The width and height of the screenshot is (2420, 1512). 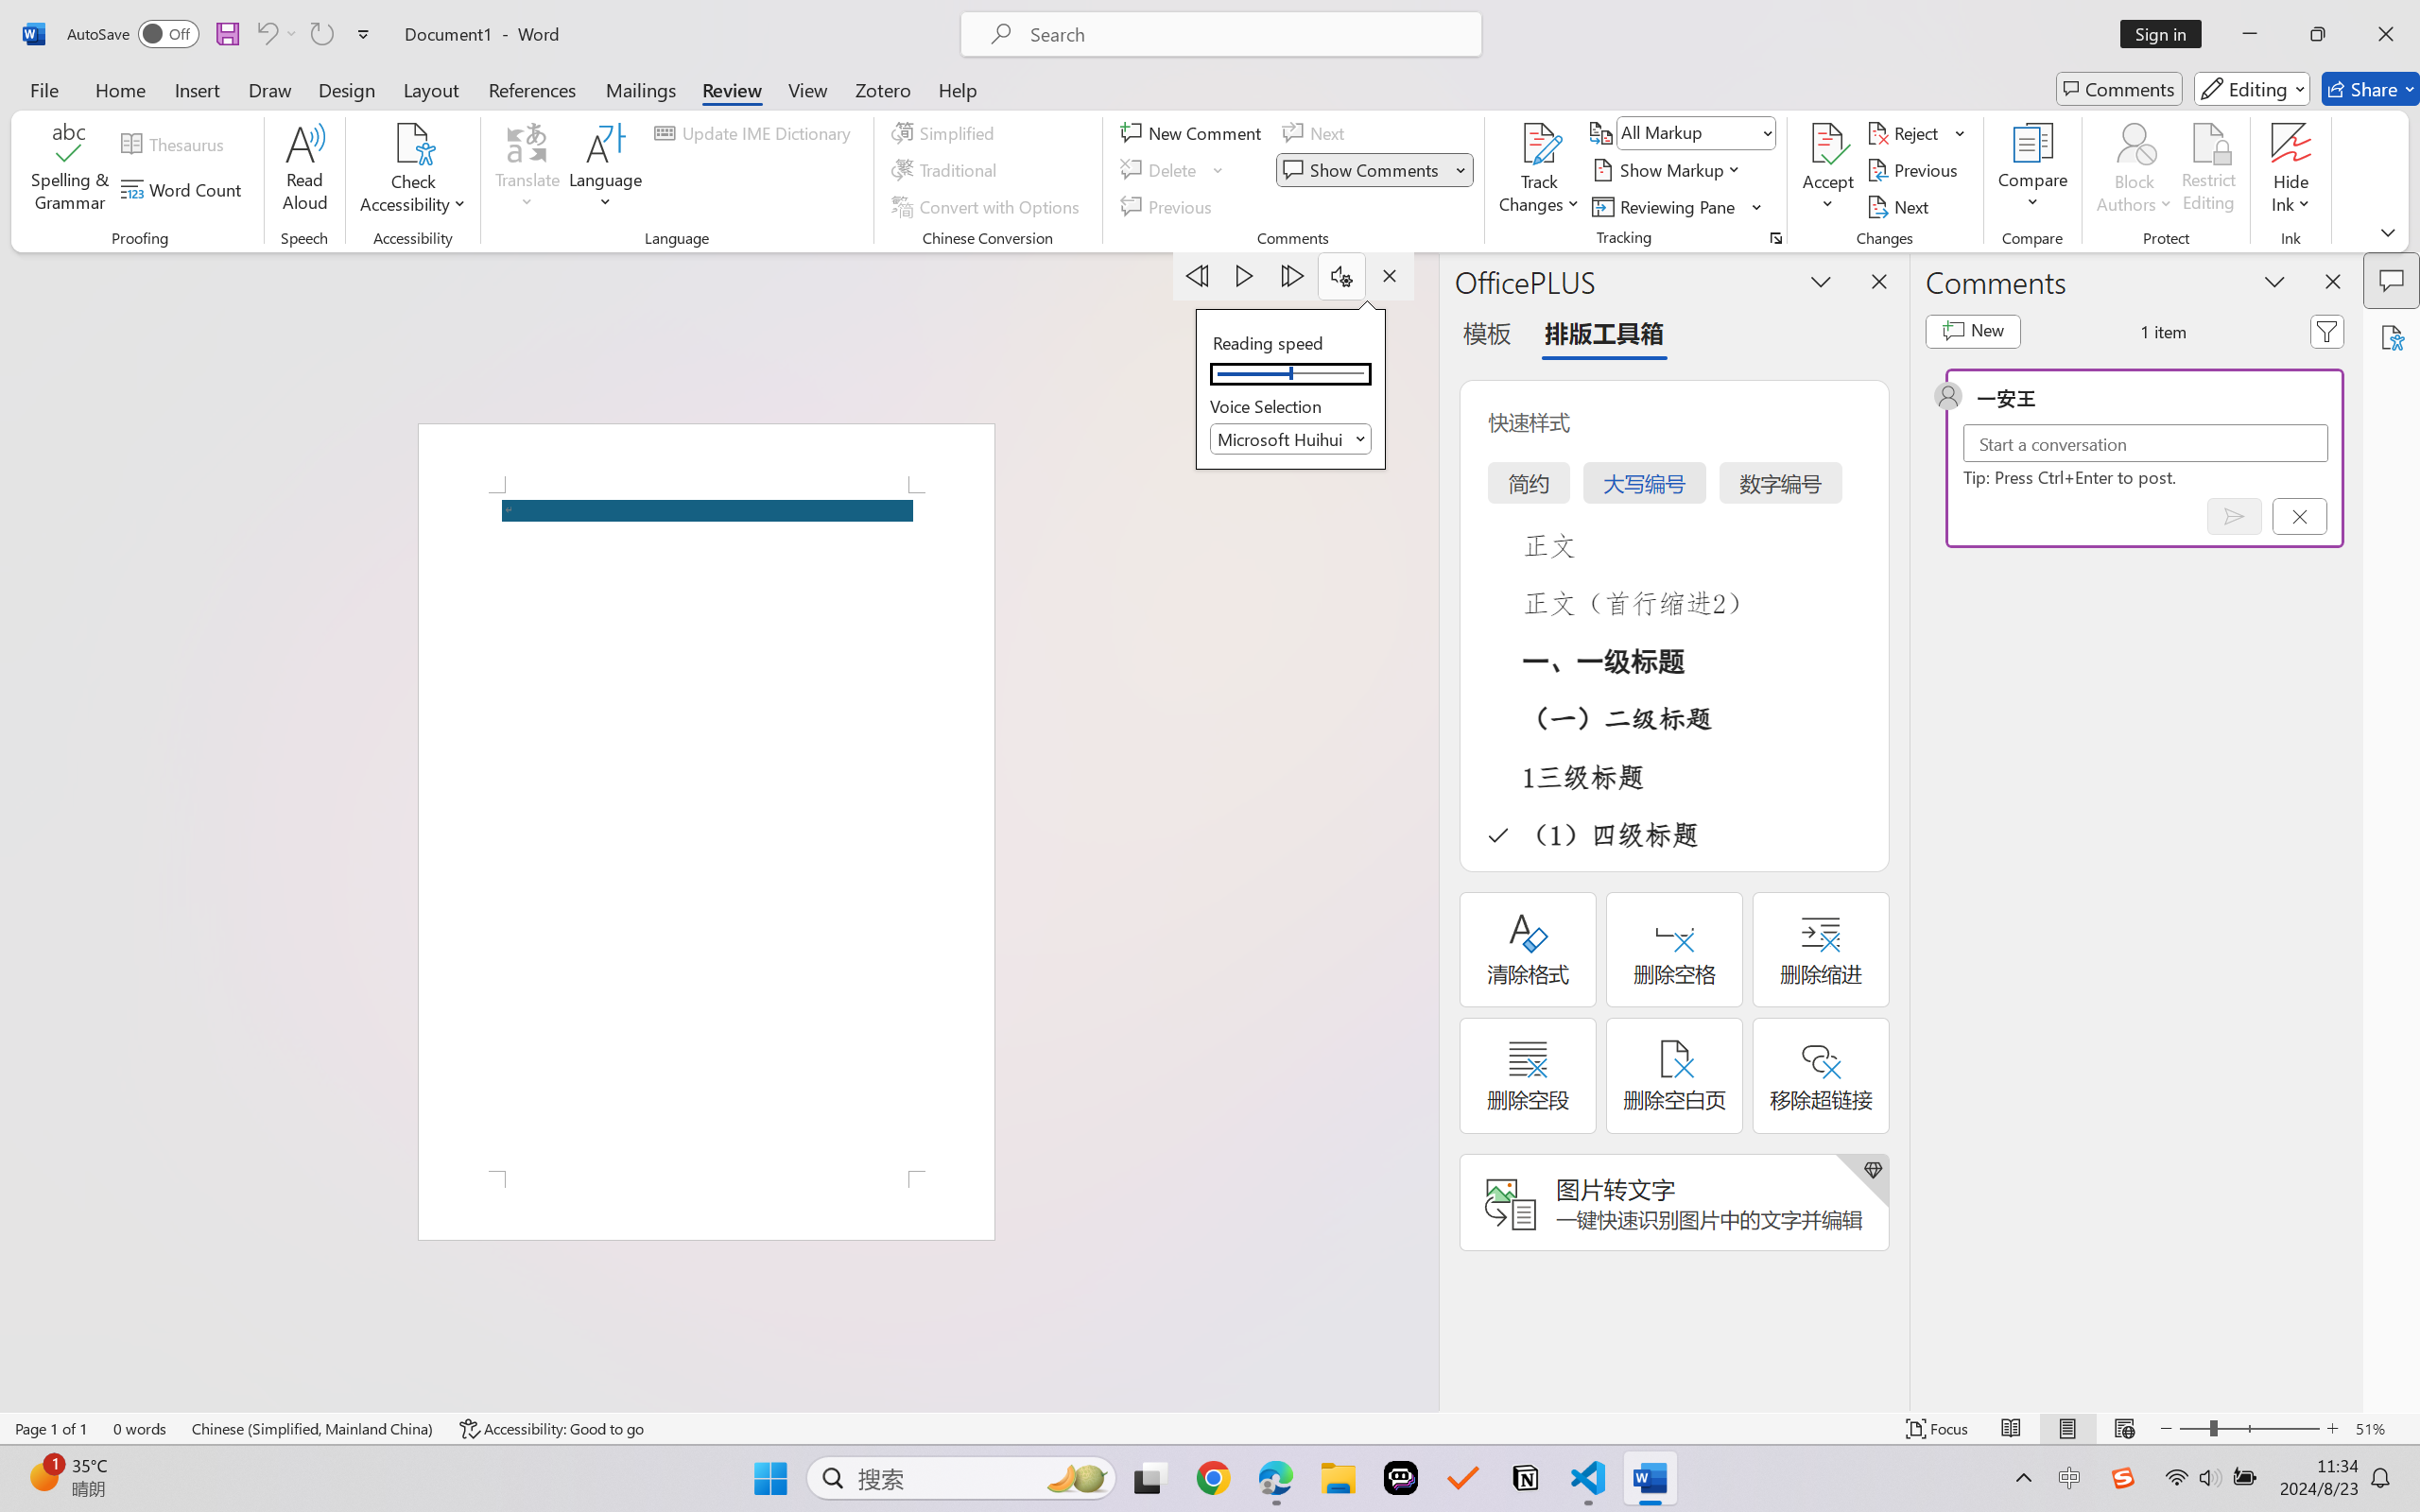 I want to click on Restrict Editing, so click(x=2208, y=170).